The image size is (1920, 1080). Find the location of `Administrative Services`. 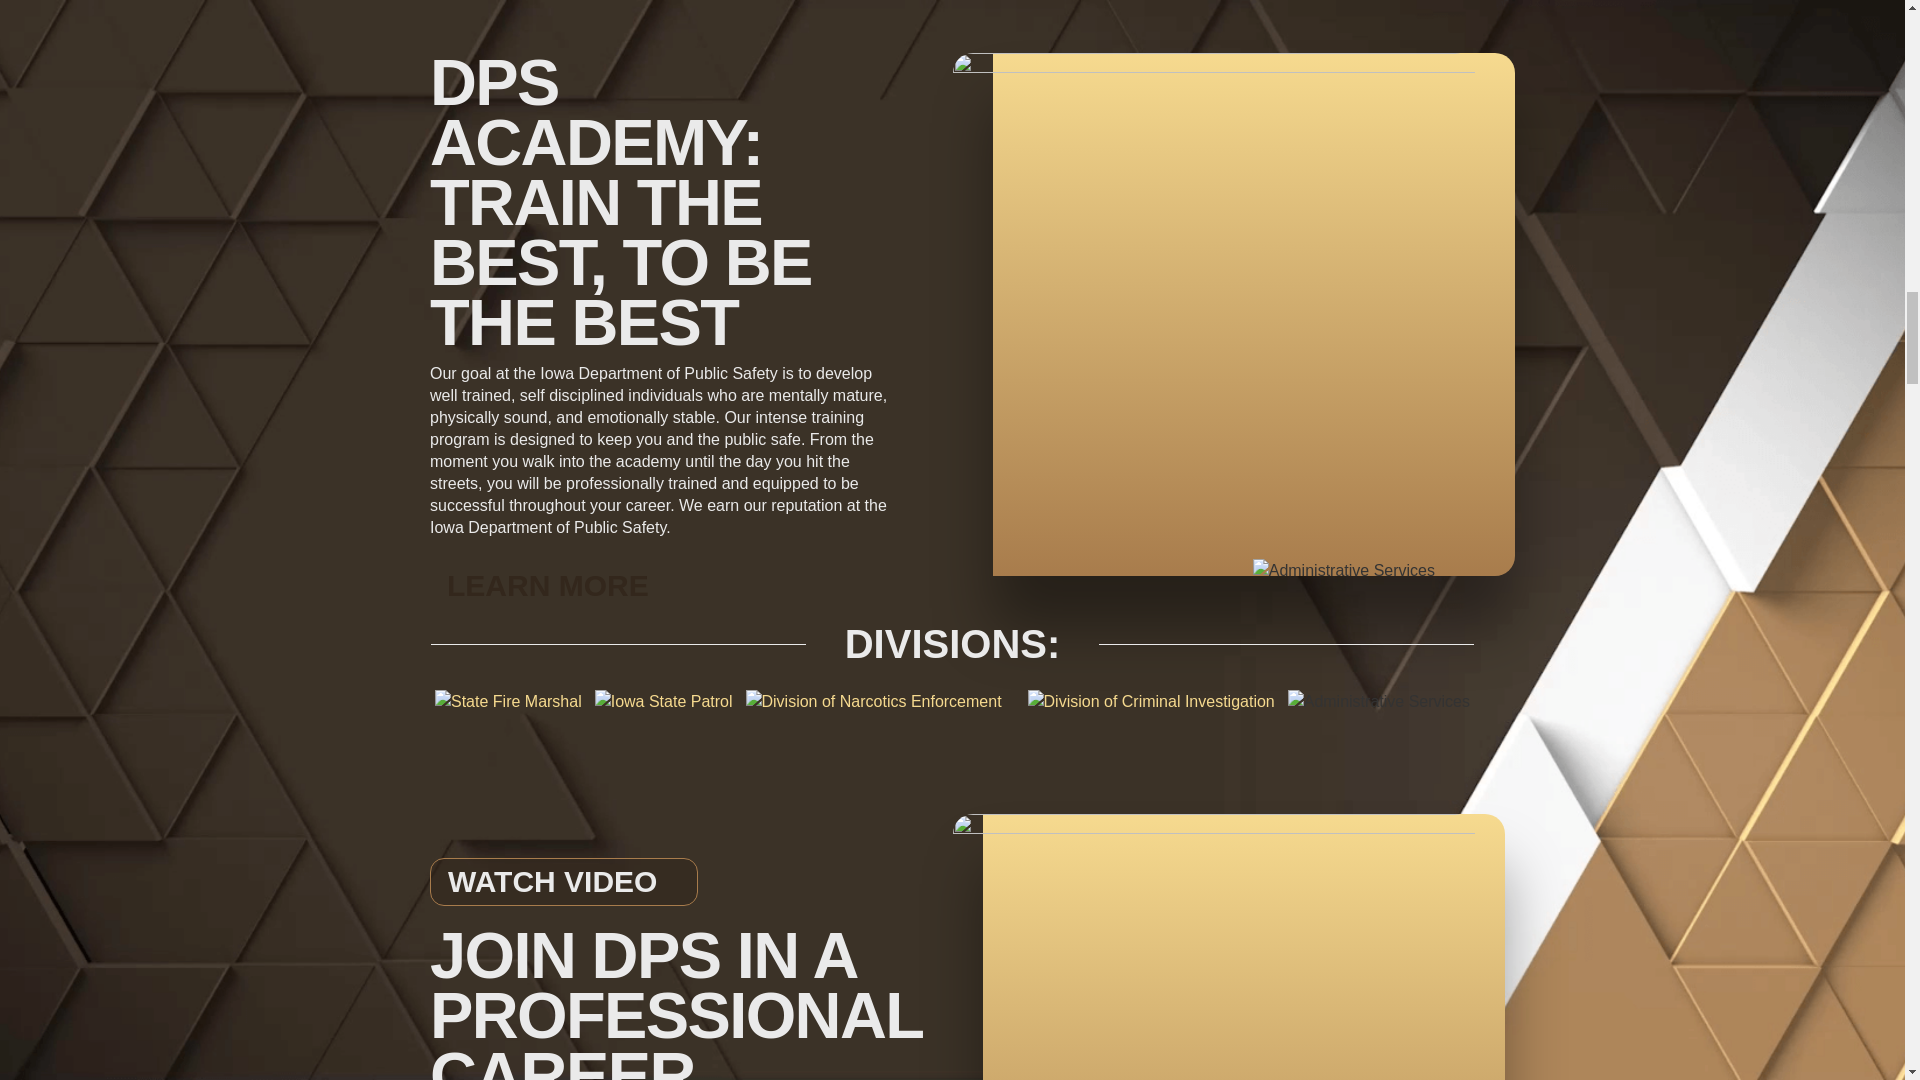

Administrative Services is located at coordinates (1344, 571).